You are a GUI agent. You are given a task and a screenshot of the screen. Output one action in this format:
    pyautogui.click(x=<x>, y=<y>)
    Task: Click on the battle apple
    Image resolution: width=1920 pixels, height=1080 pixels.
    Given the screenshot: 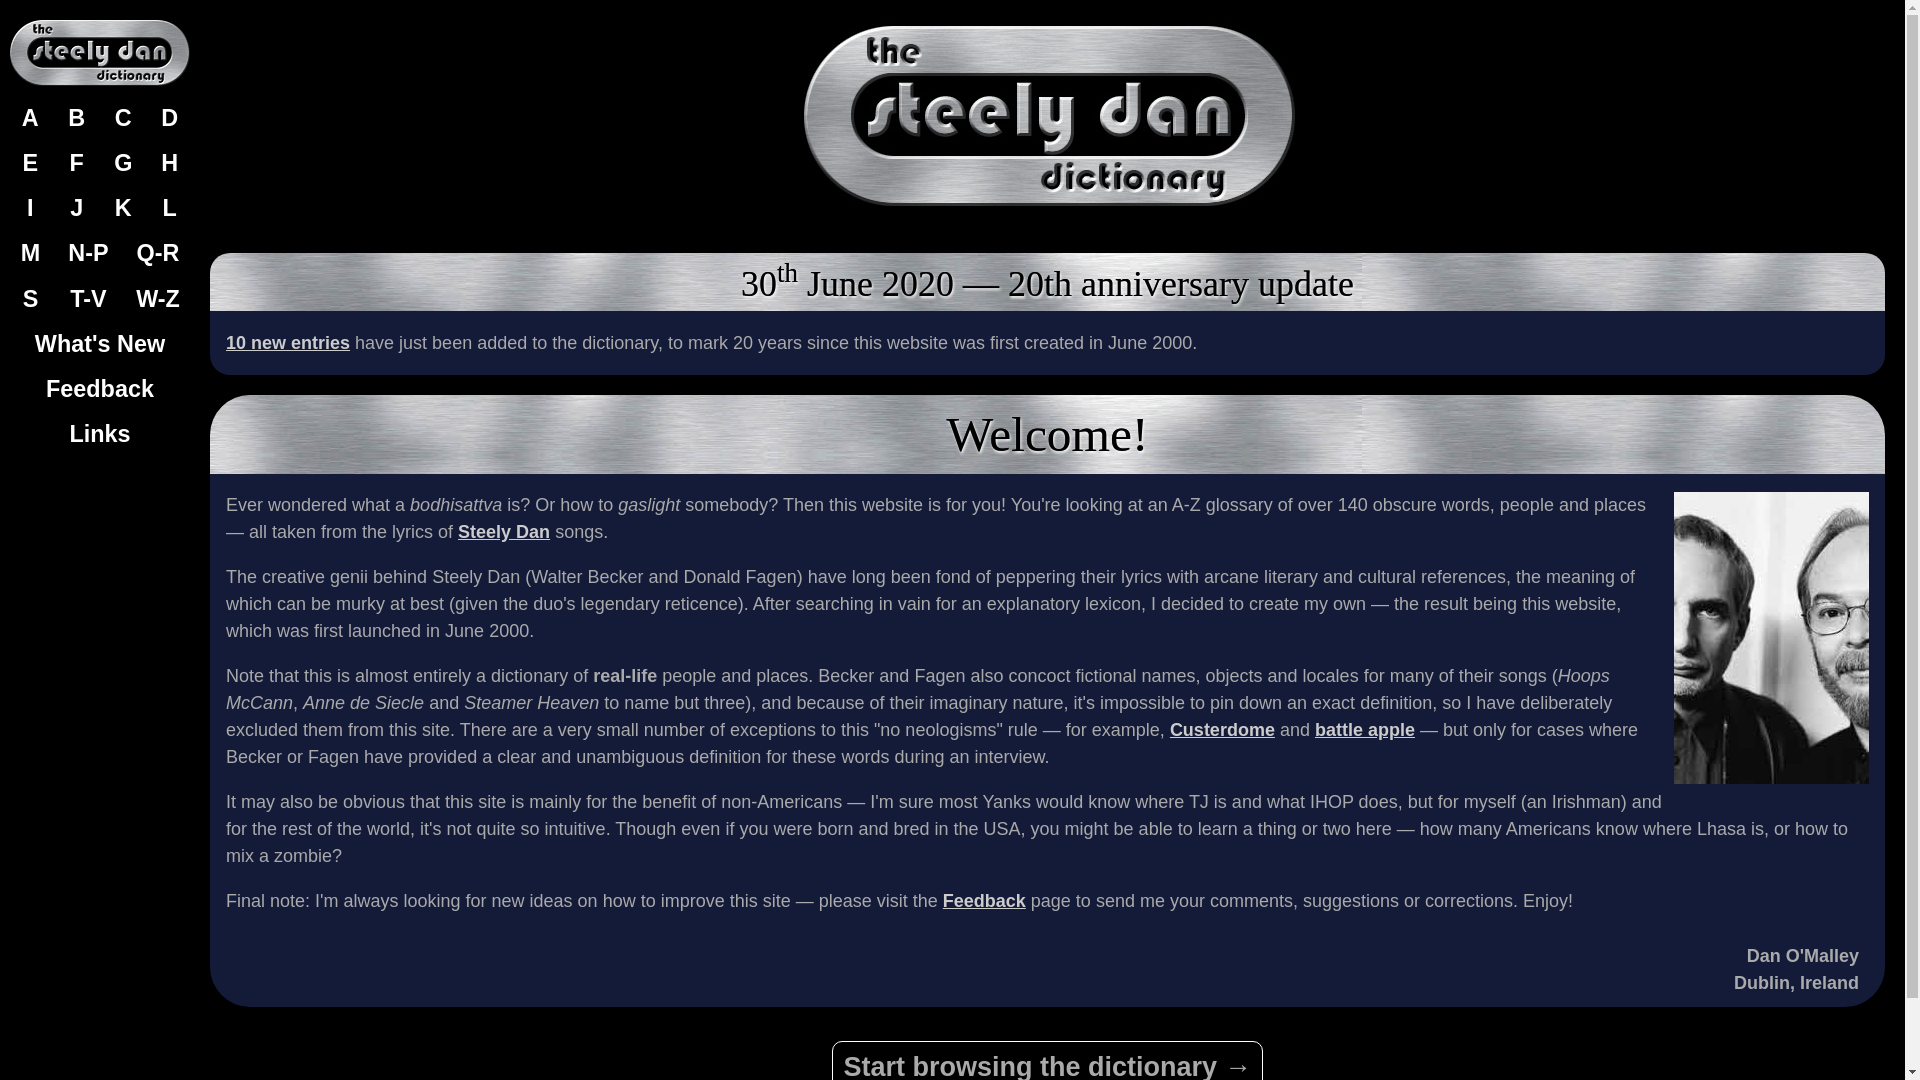 What is the action you would take?
    pyautogui.click(x=1365, y=730)
    